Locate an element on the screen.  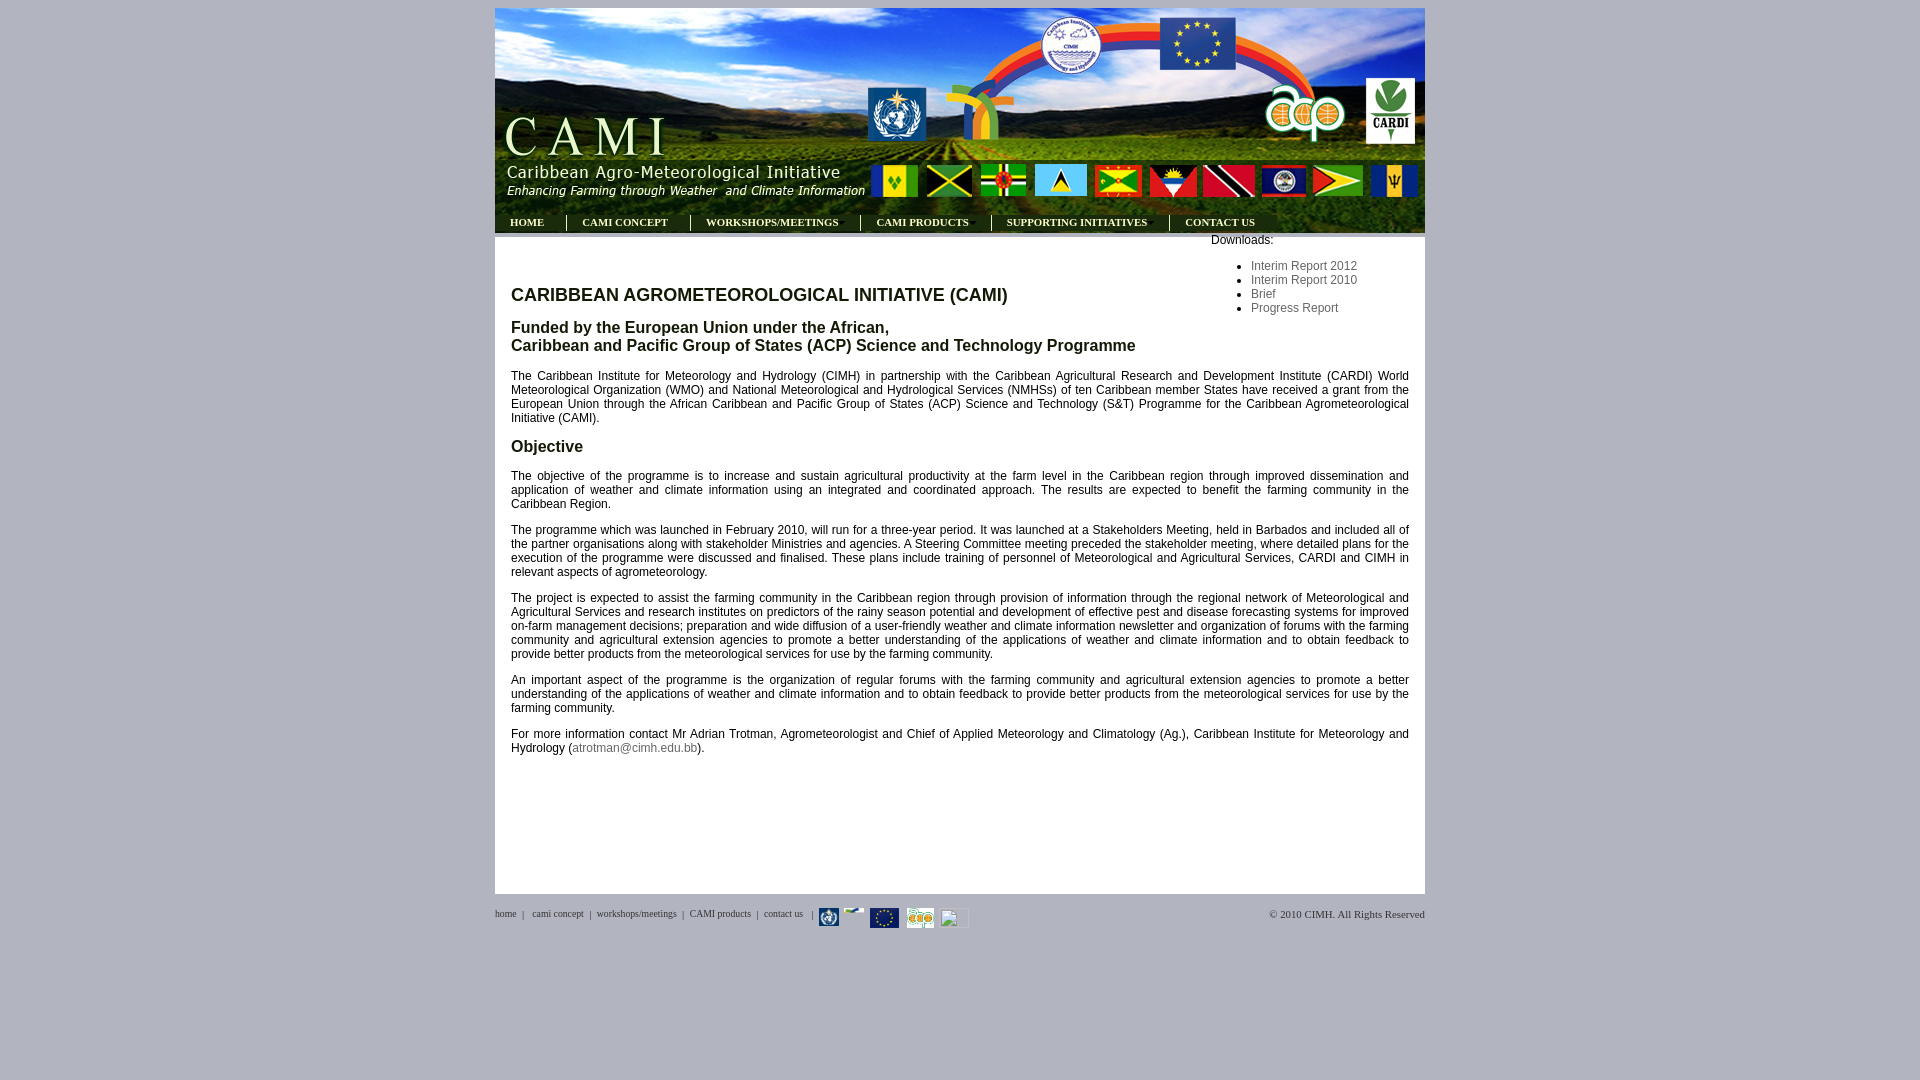
Interim Report 2012 is located at coordinates (1304, 266).